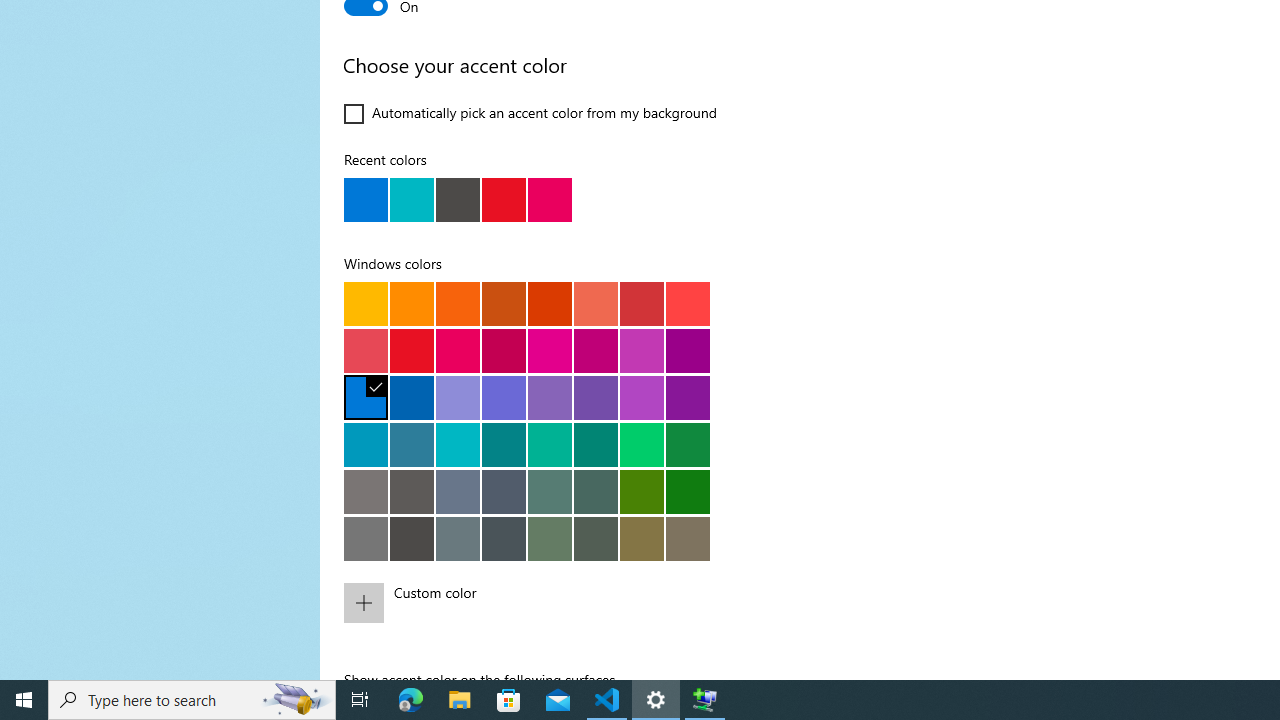 Image resolution: width=1280 pixels, height=720 pixels. What do you see at coordinates (366, 350) in the screenshot?
I see `Pale red` at bounding box center [366, 350].